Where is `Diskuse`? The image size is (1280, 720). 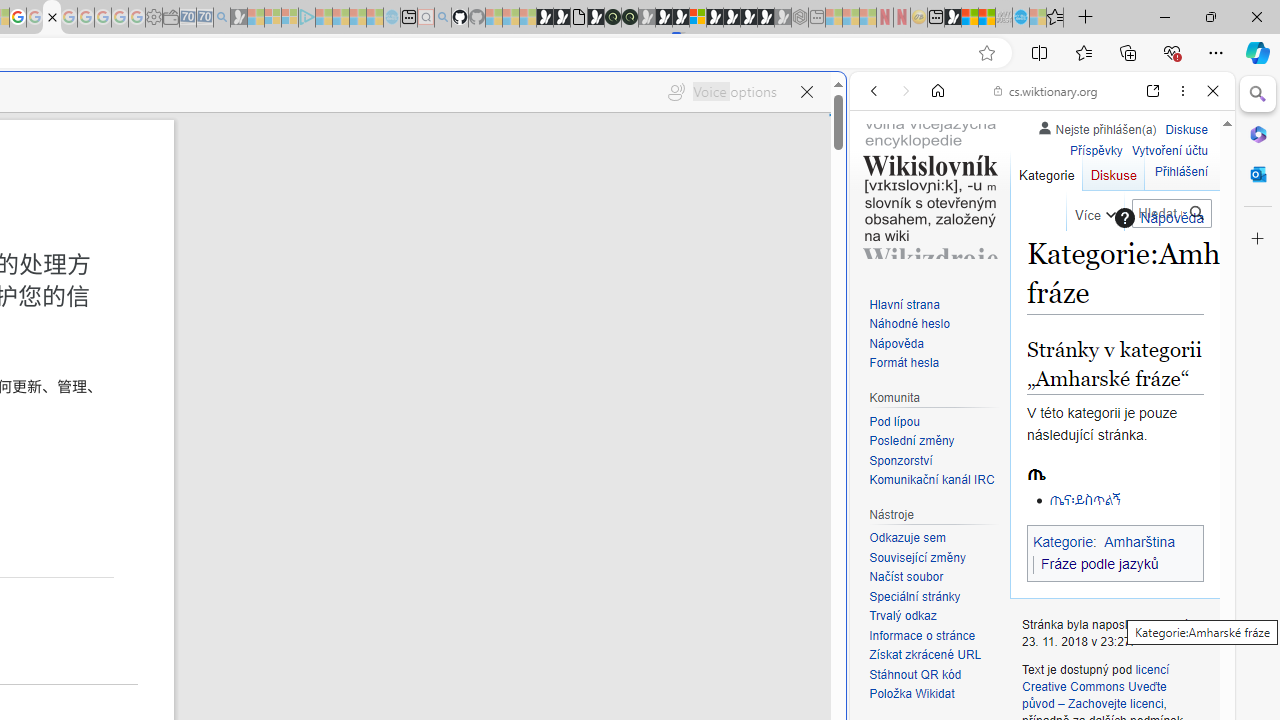 Diskuse is located at coordinates (1113, 170).